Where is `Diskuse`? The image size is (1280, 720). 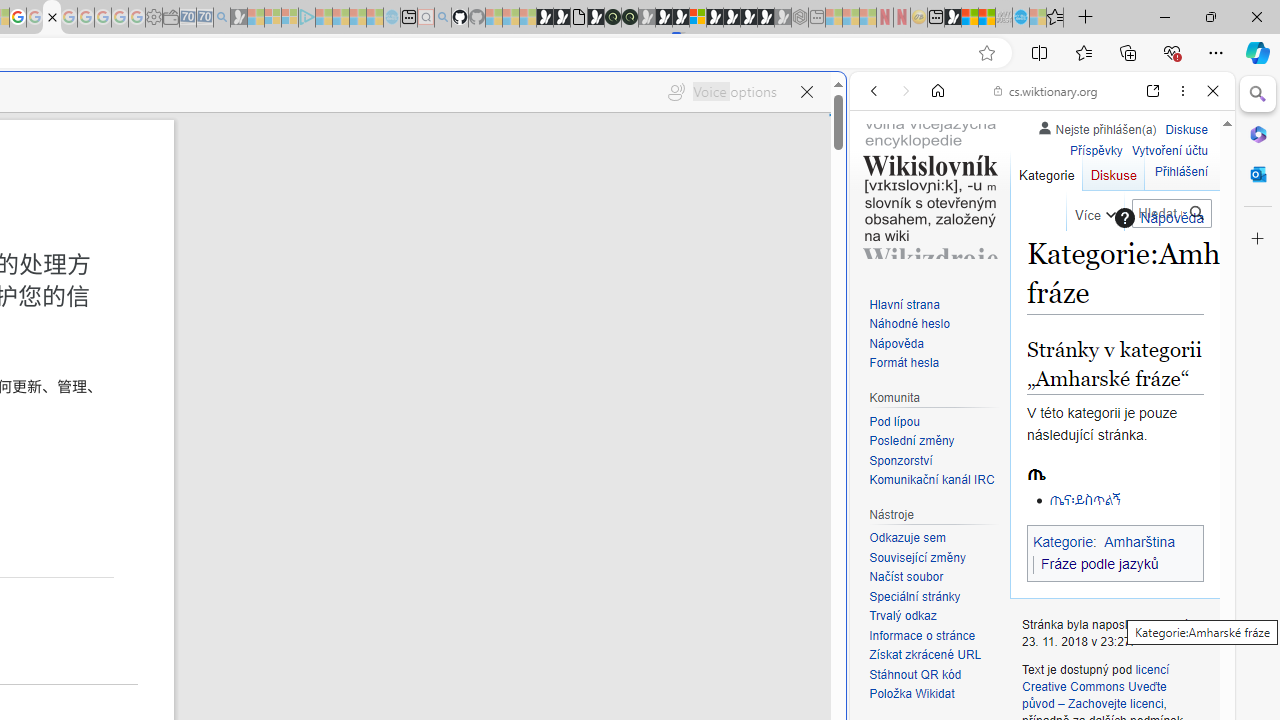 Diskuse is located at coordinates (1113, 170).